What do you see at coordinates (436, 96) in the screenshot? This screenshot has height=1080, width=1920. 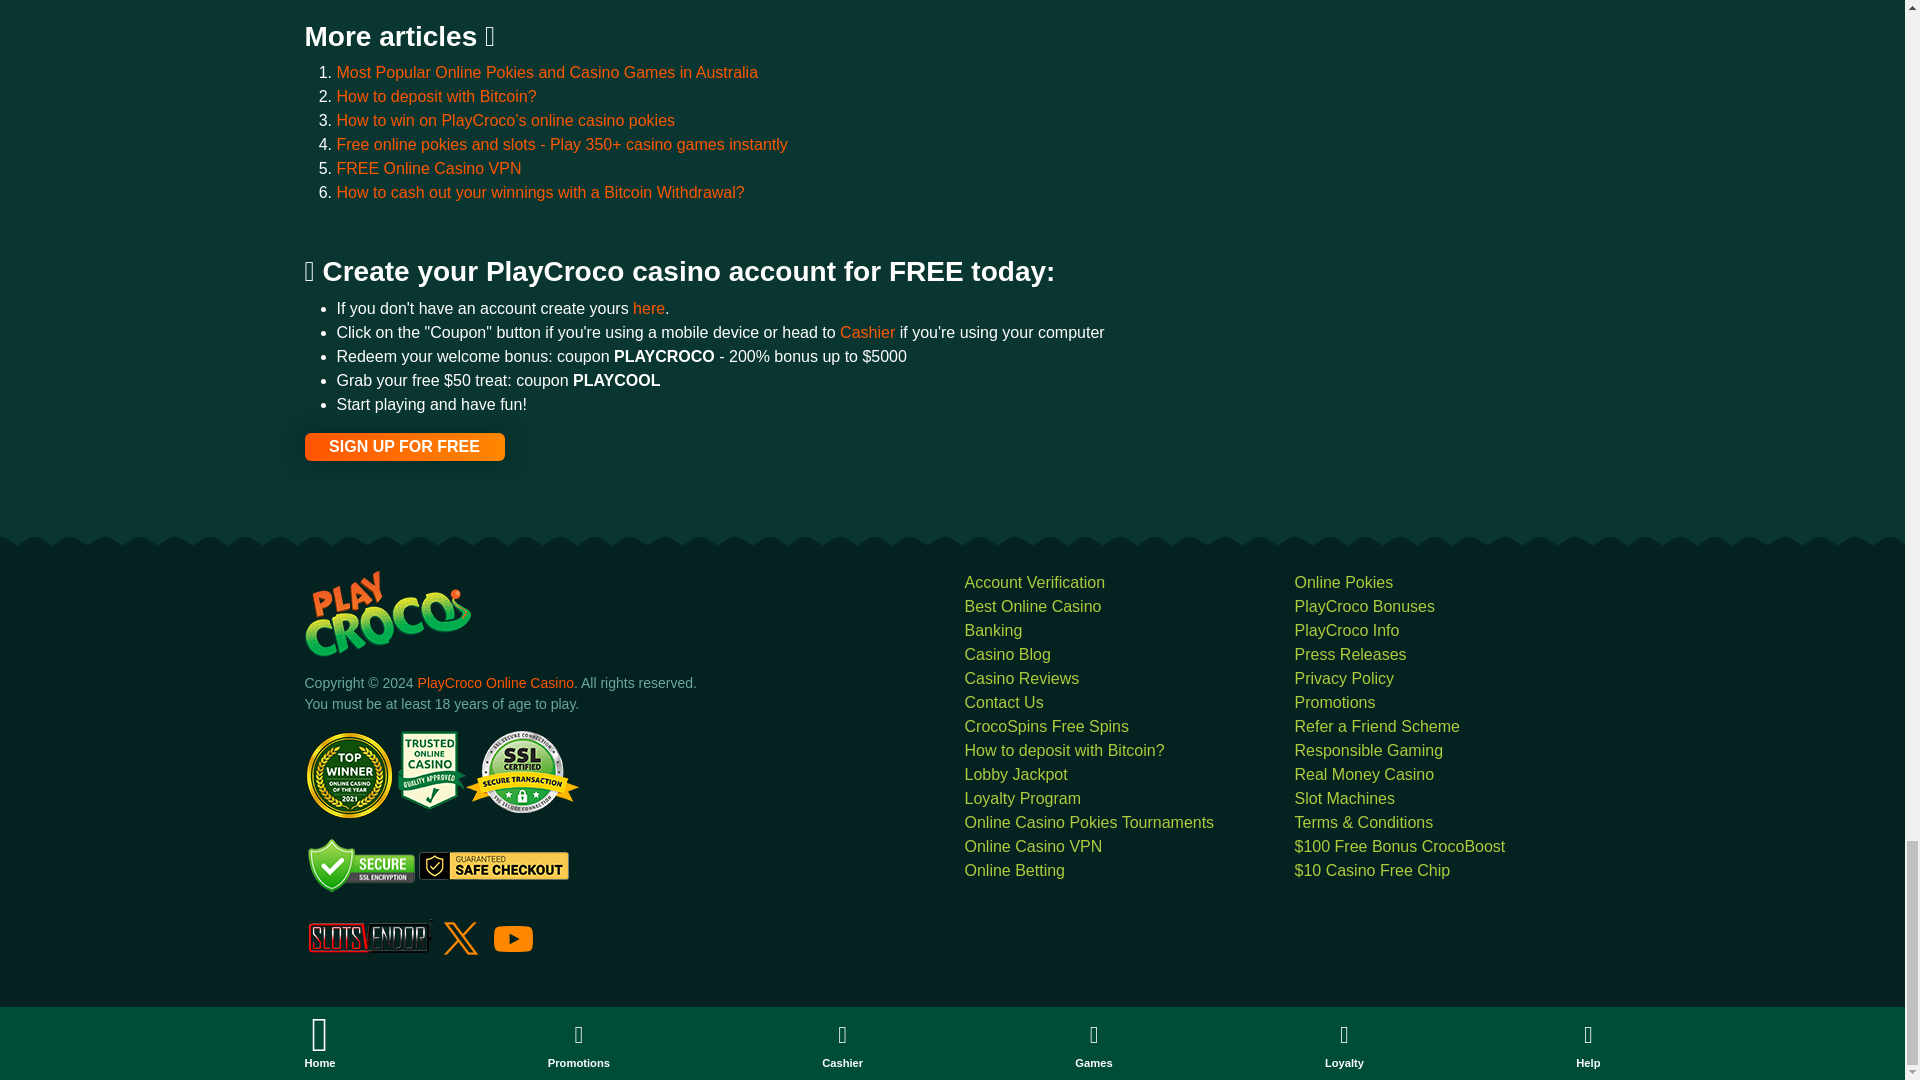 I see `How to deposit with Bitcoin?` at bounding box center [436, 96].